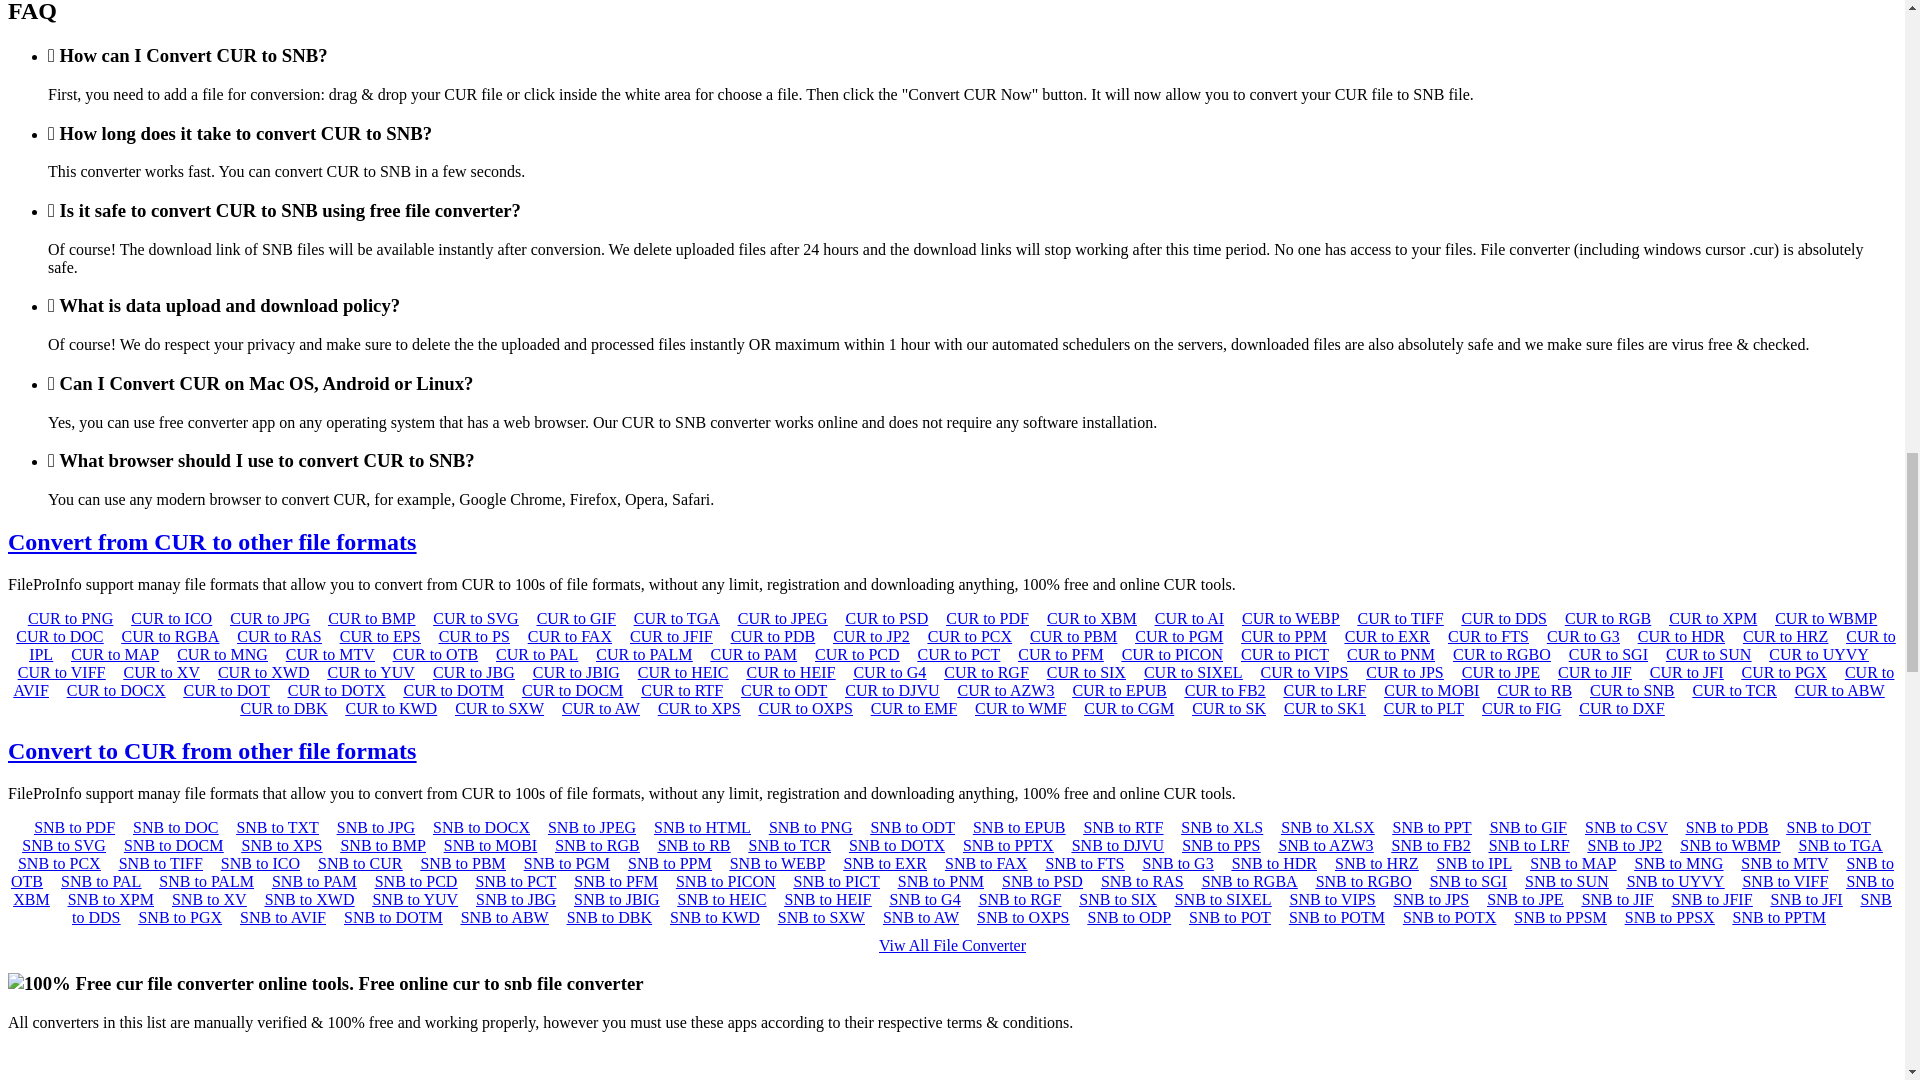 The height and width of the screenshot is (1080, 1920). What do you see at coordinates (212, 542) in the screenshot?
I see `Convert from CUR to other file formats` at bounding box center [212, 542].